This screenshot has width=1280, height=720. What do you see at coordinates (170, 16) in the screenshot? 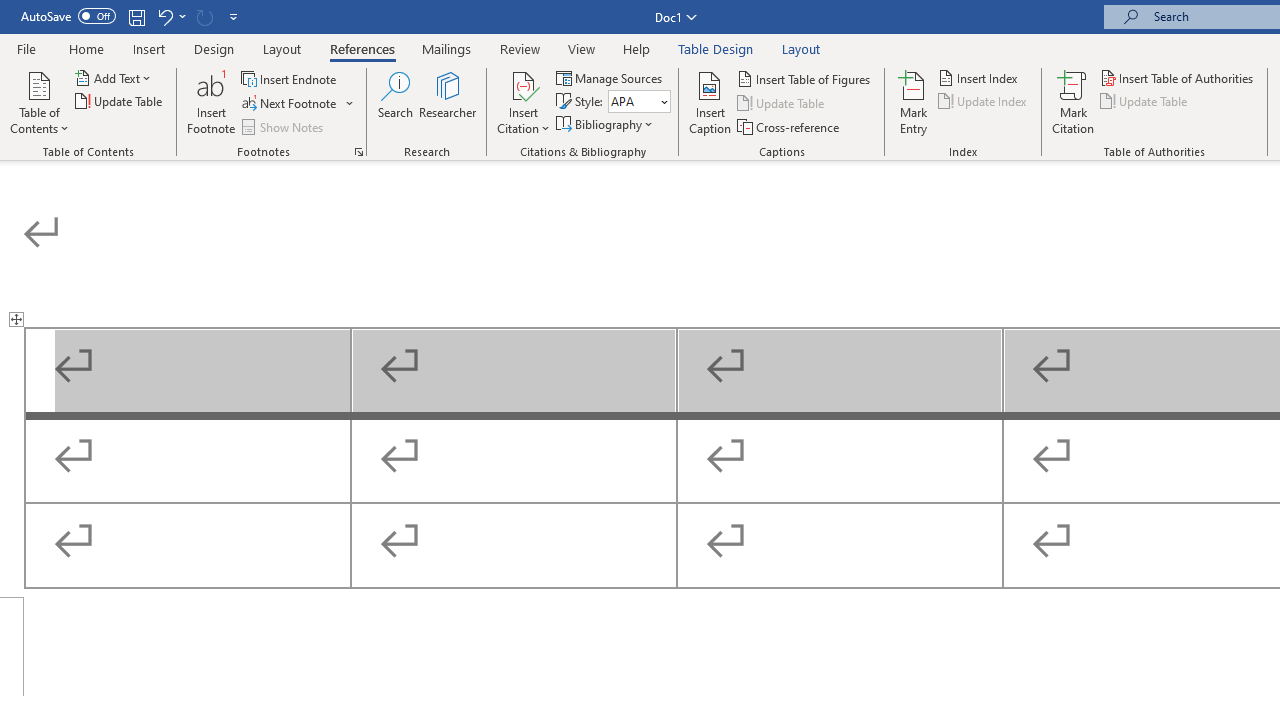
I see `Undo Outline Move Up` at bounding box center [170, 16].